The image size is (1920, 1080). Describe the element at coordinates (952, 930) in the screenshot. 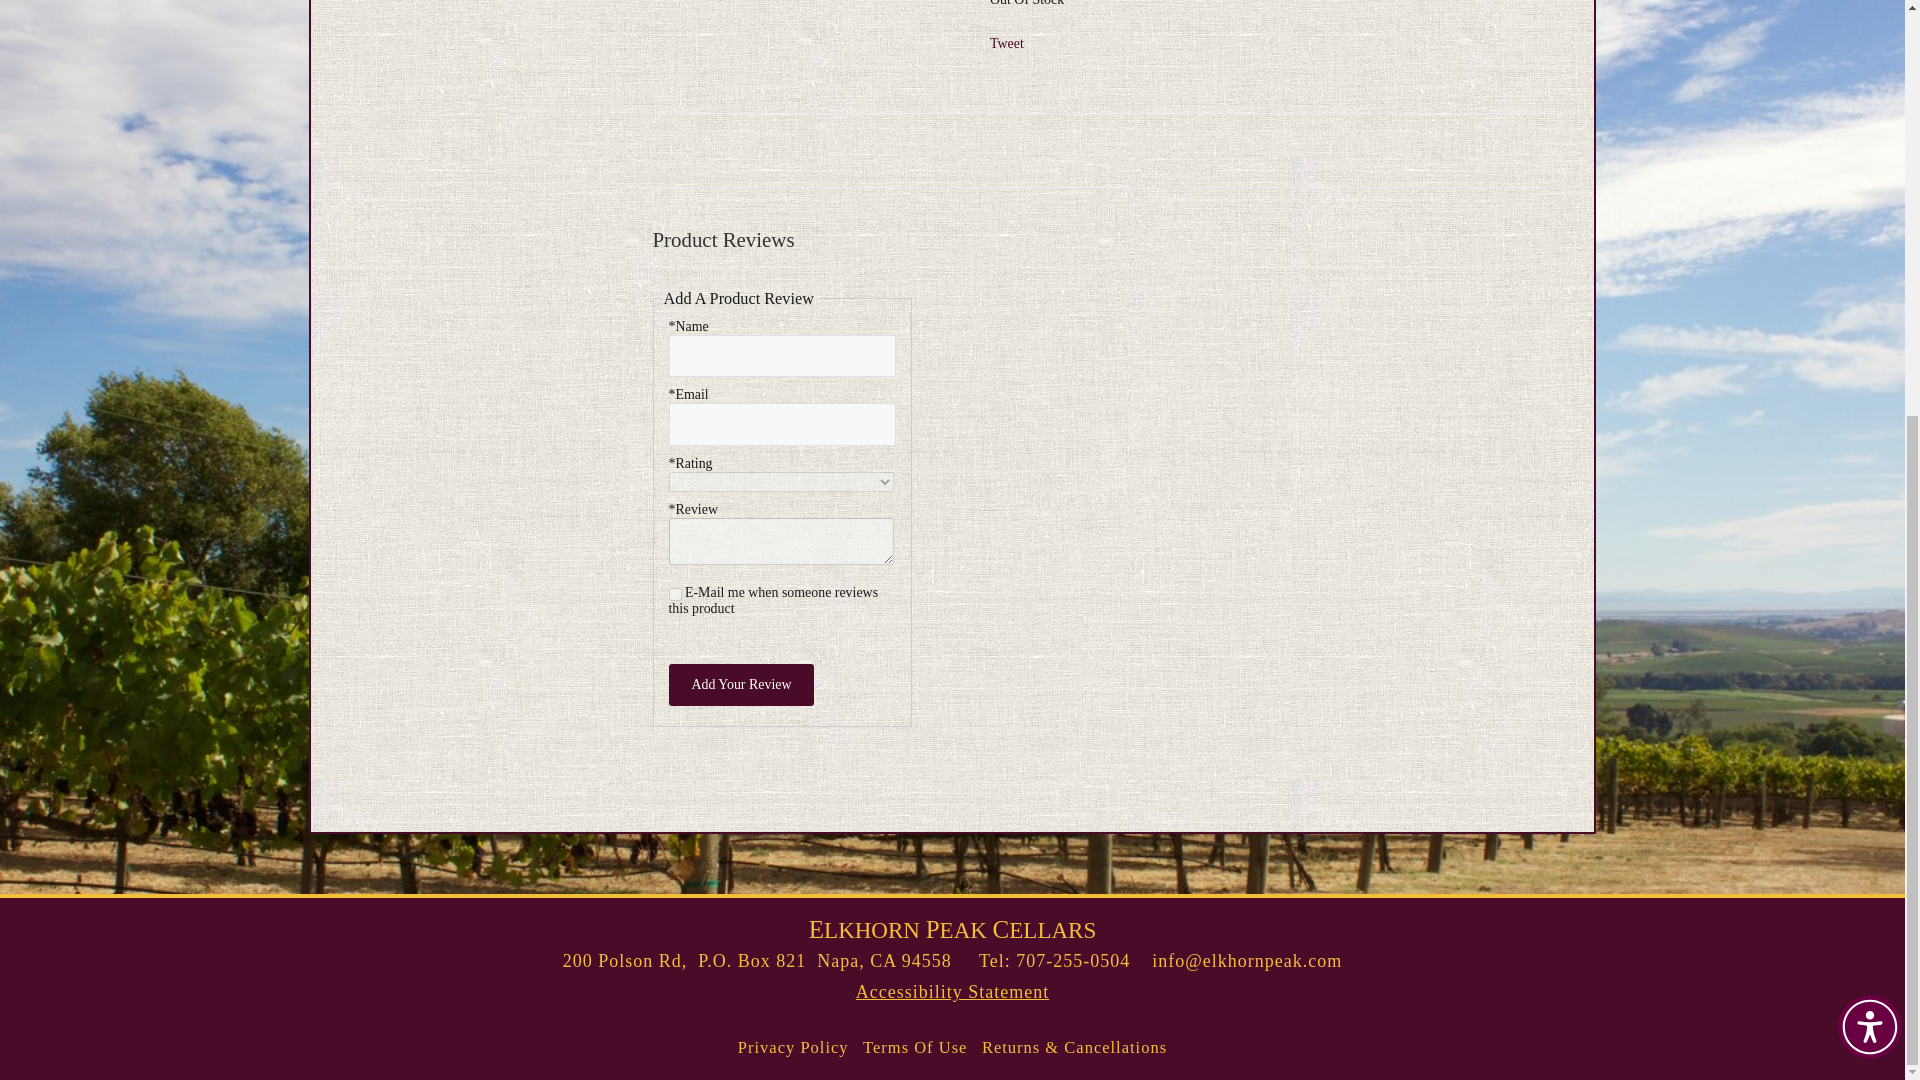

I see `ELKHORN PEAK CELLARS` at that location.